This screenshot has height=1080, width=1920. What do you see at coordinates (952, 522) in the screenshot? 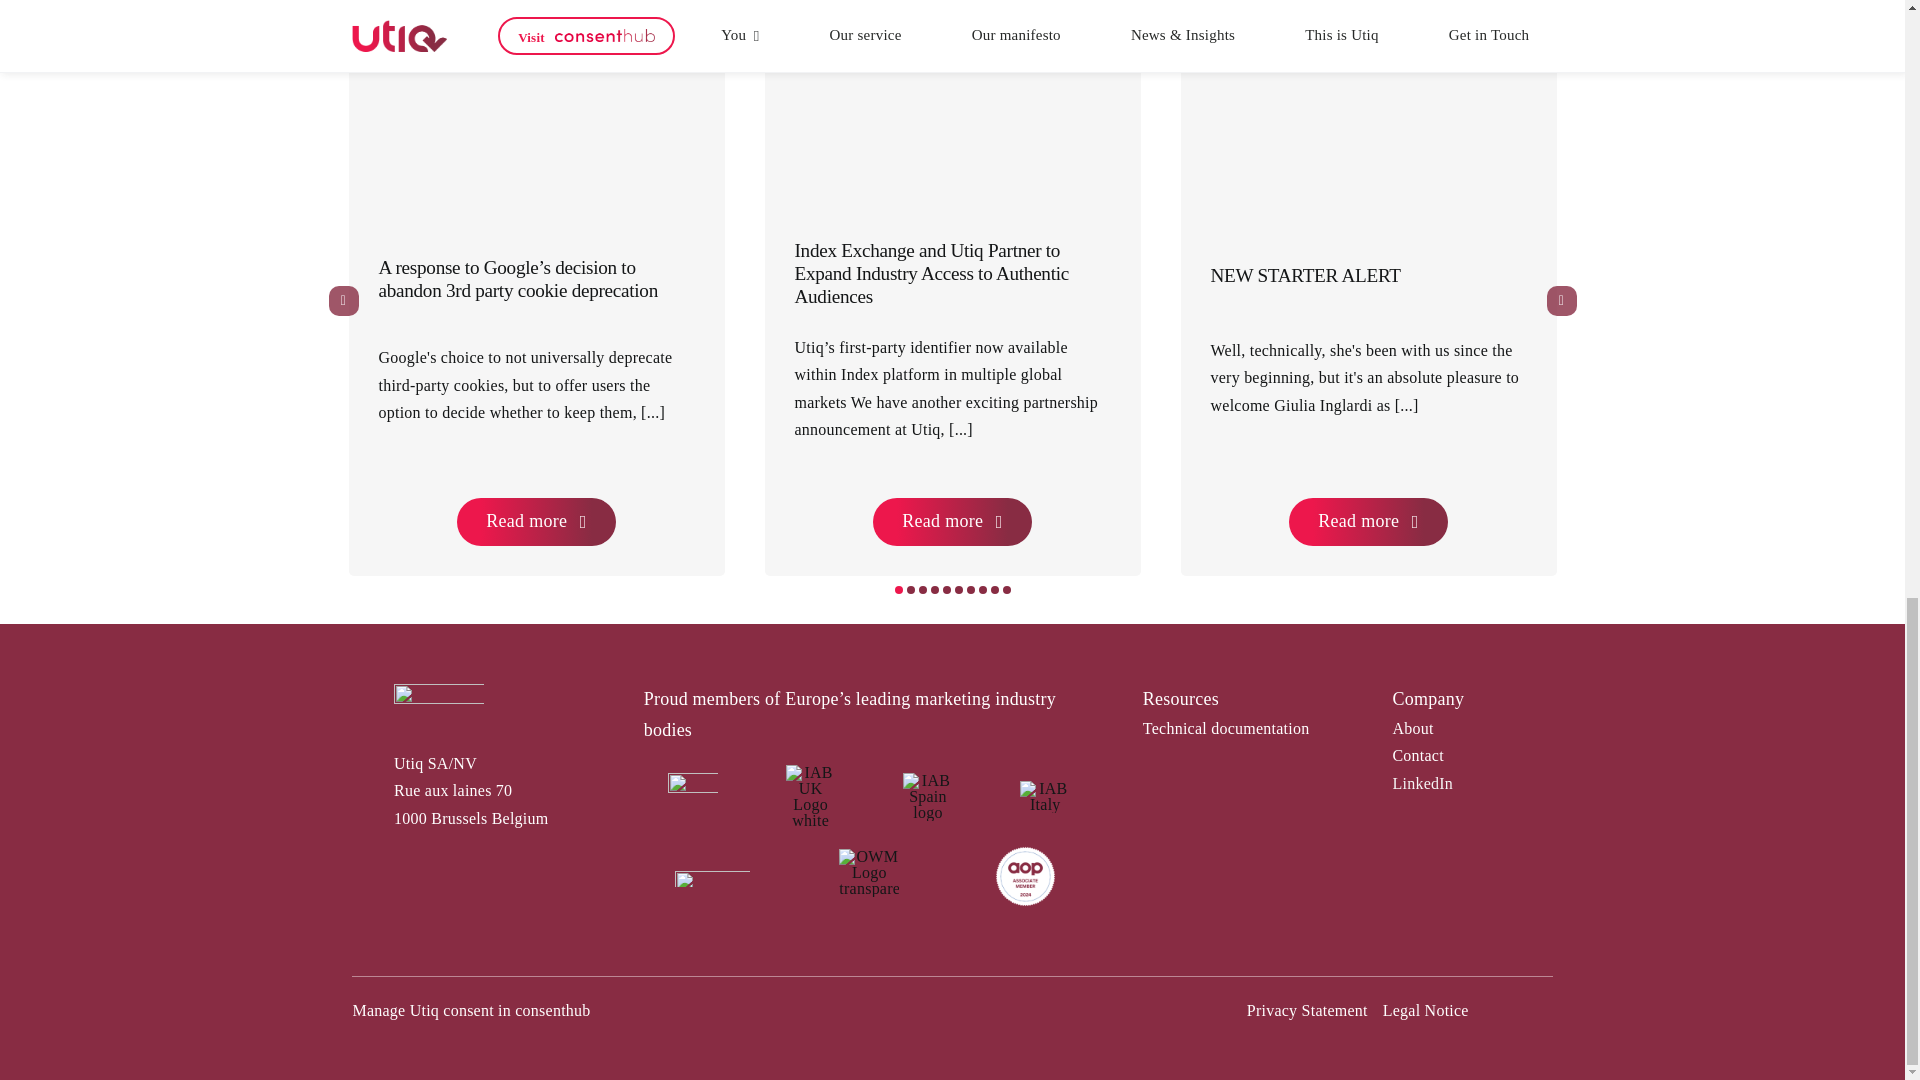
I see `Read more` at bounding box center [952, 522].